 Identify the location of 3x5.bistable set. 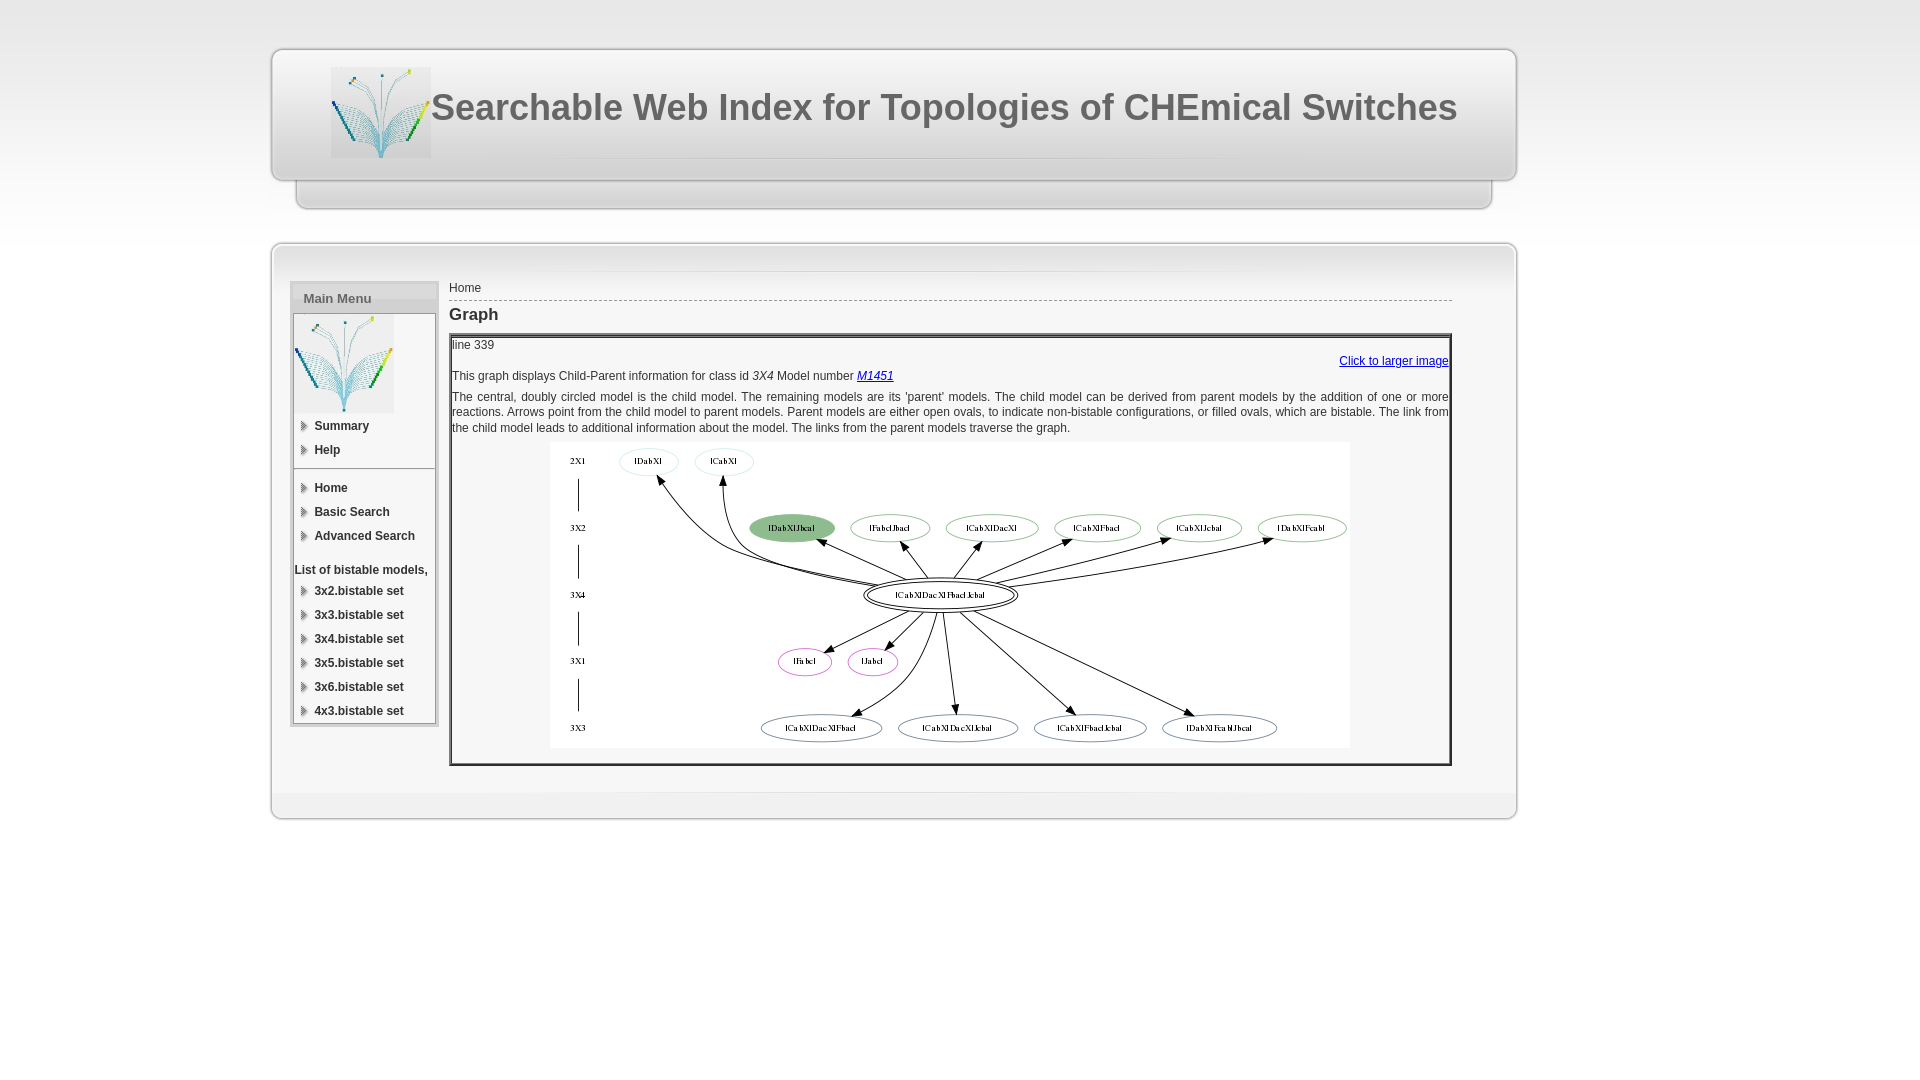
(364, 663).